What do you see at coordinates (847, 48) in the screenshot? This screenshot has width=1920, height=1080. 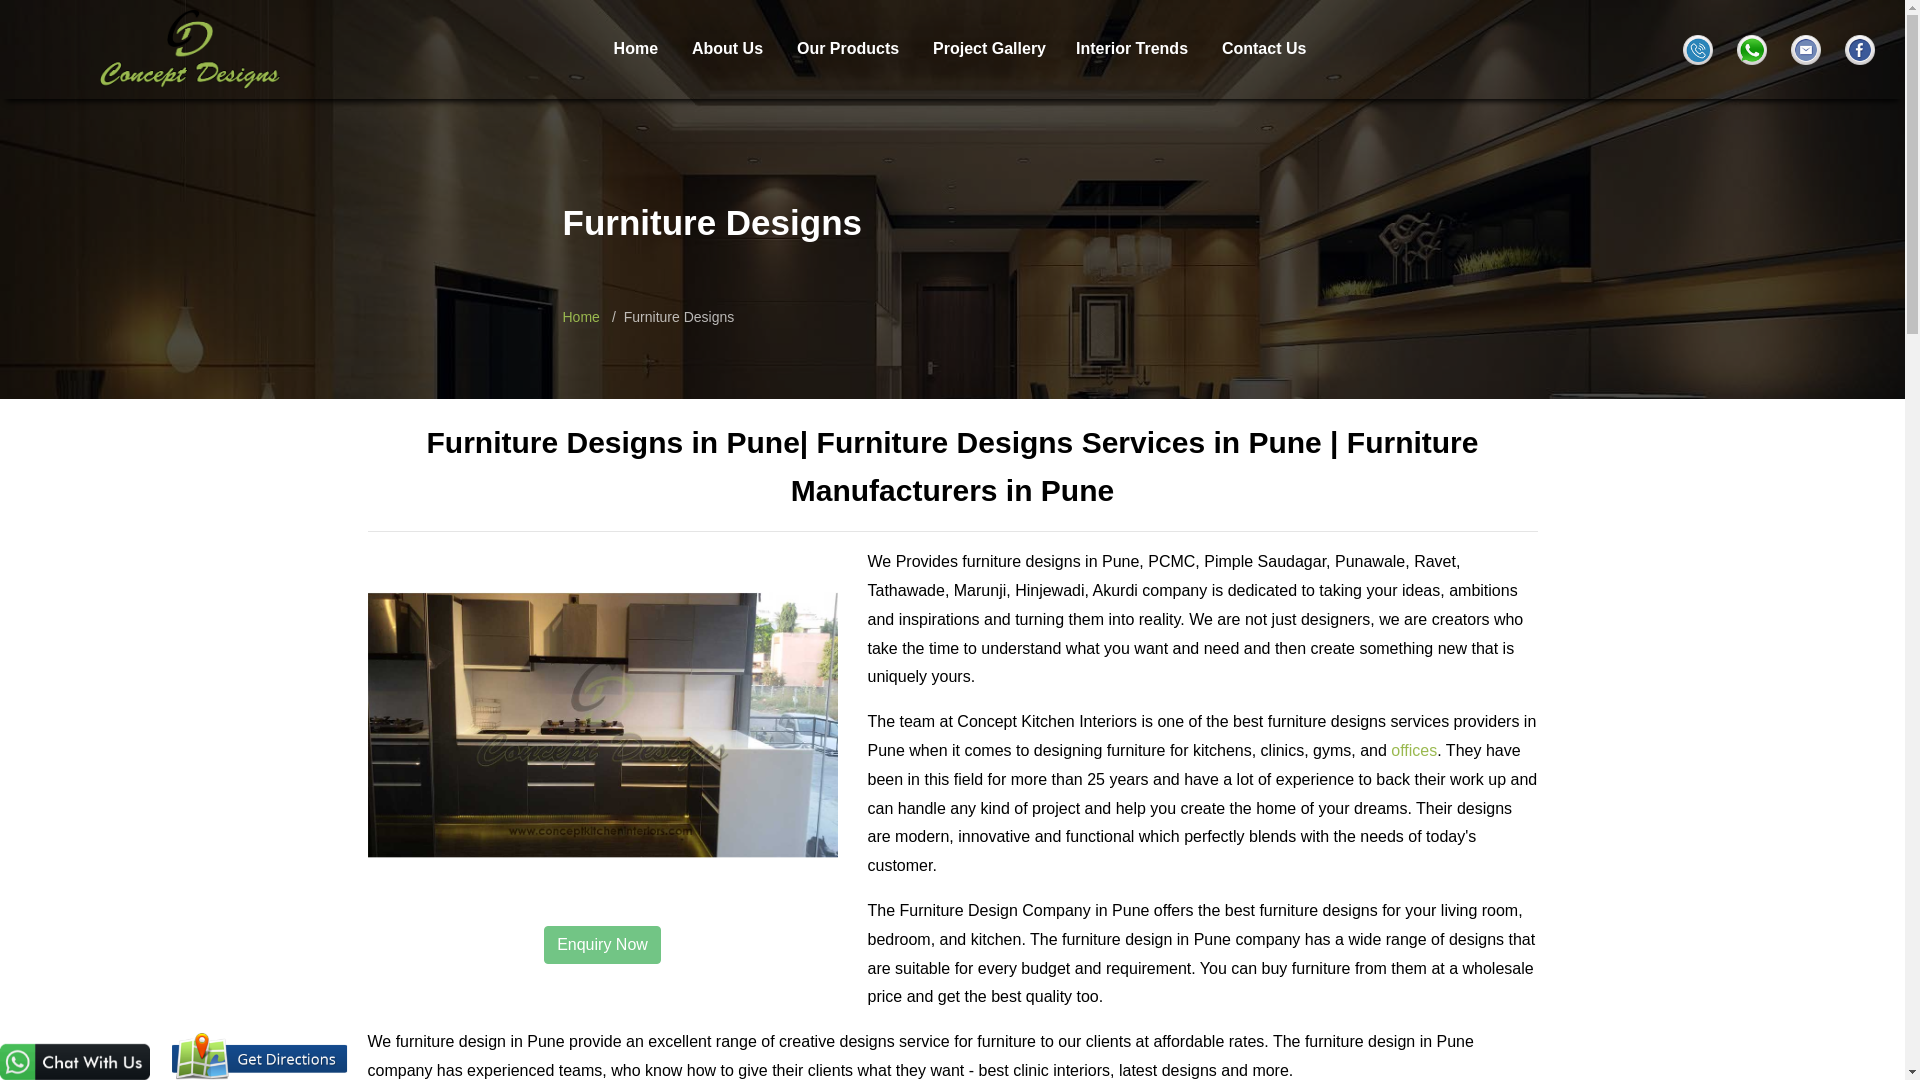 I see `Our Products` at bounding box center [847, 48].